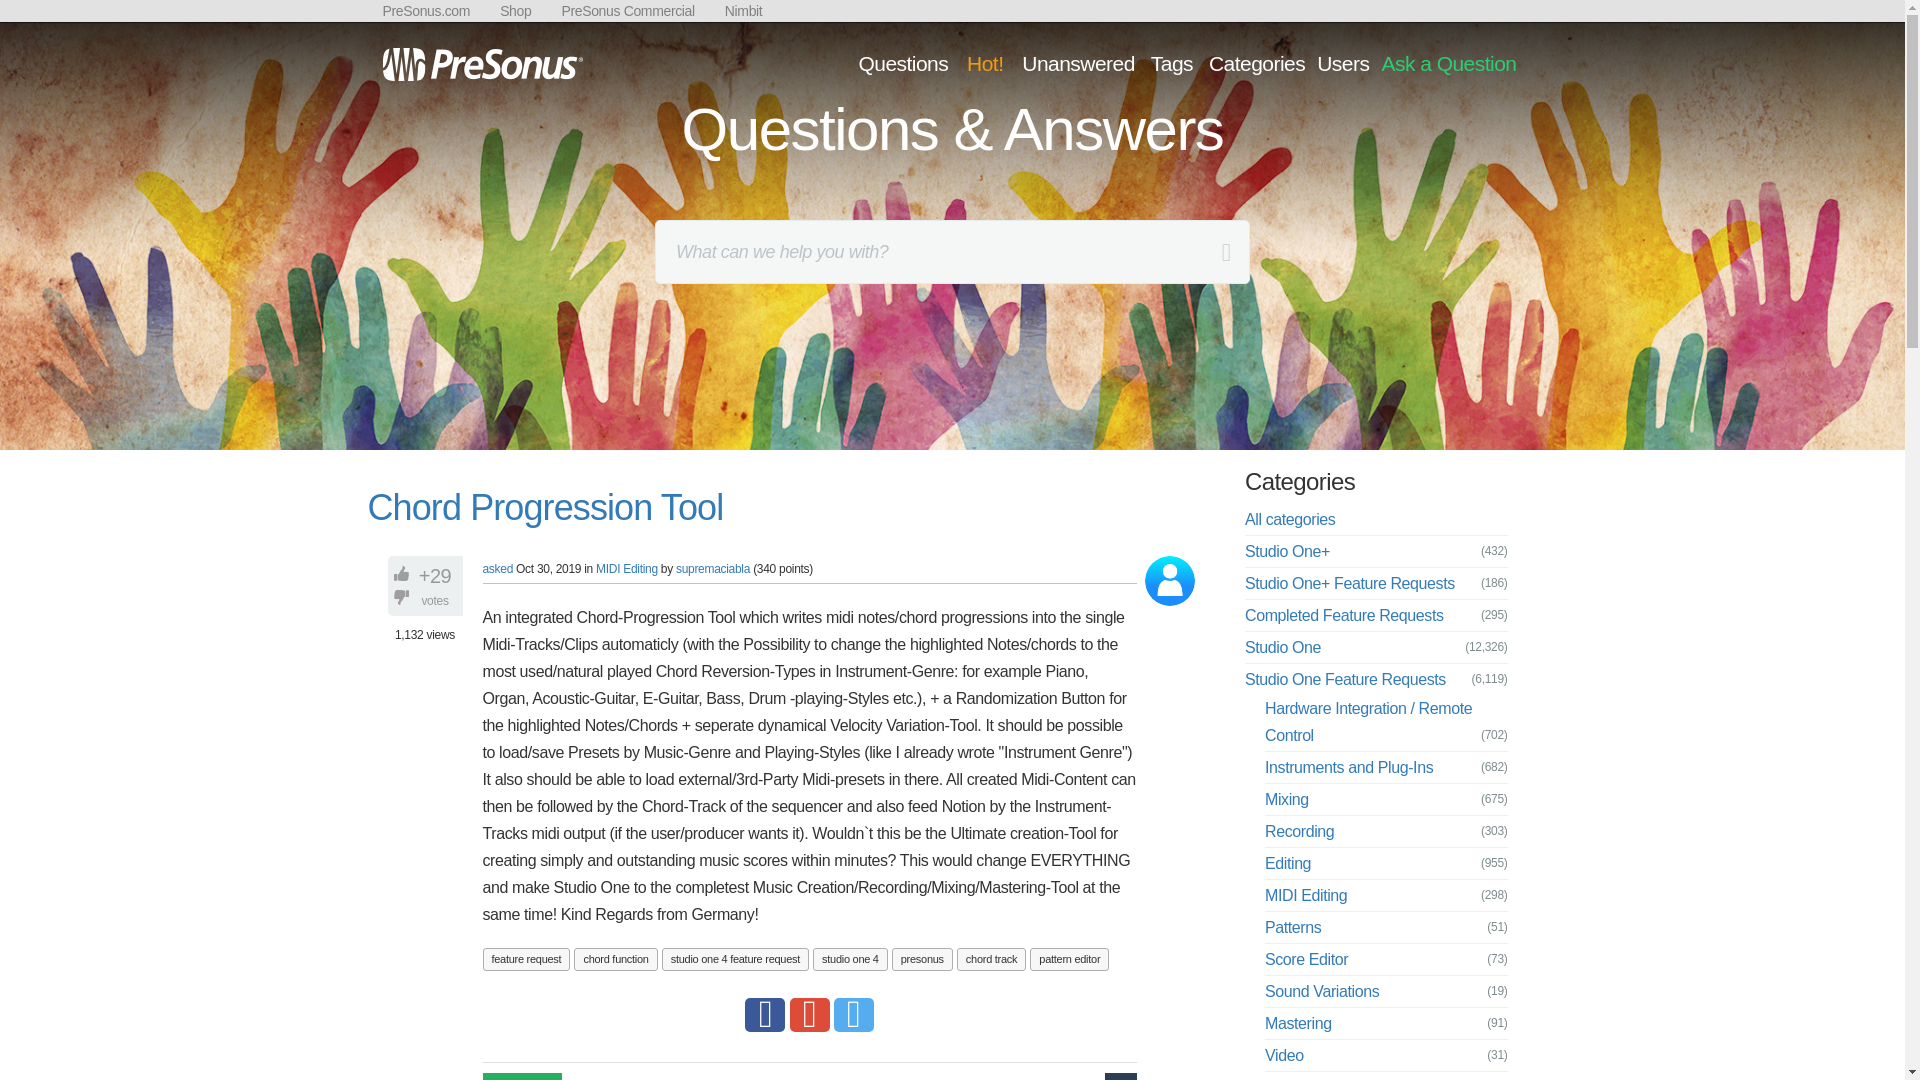  Describe the element at coordinates (546, 508) in the screenshot. I see `Chord Progression Tool` at that location.